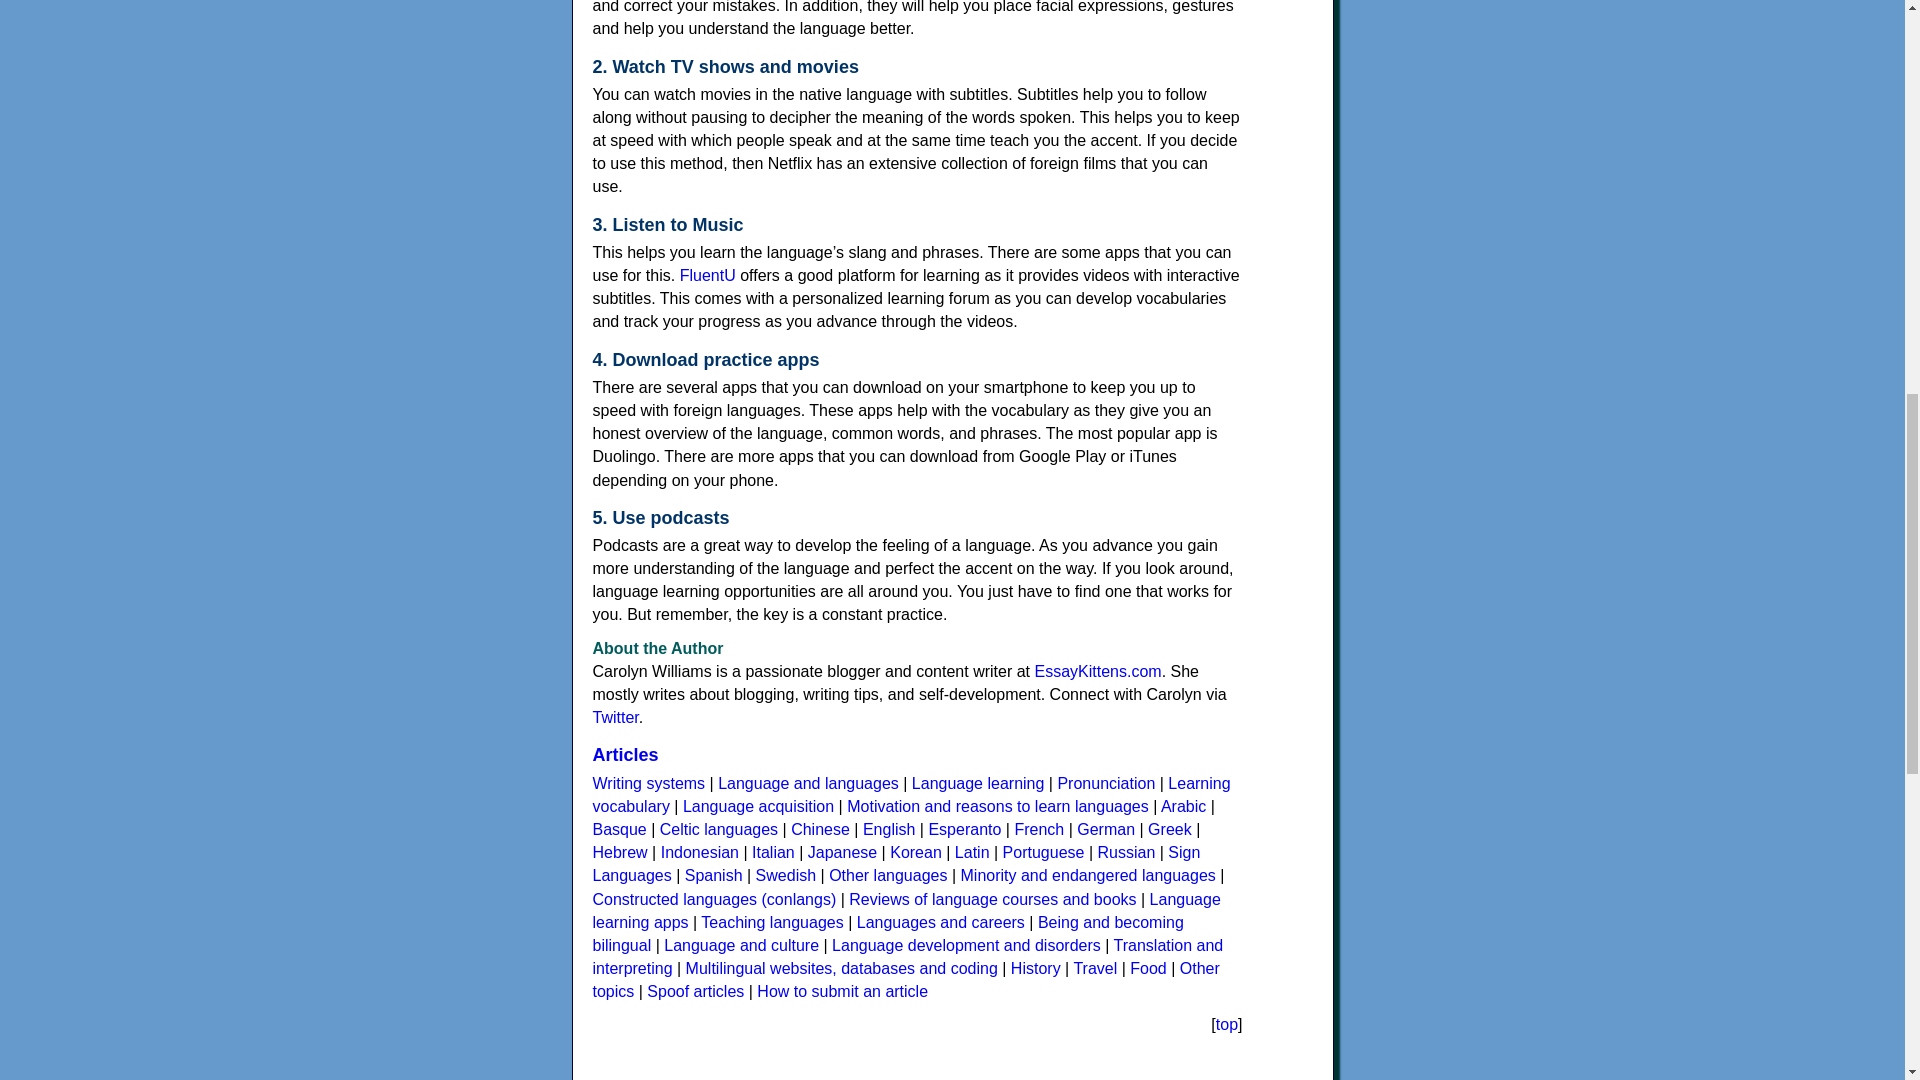 Image resolution: width=1920 pixels, height=1080 pixels. Describe the element at coordinates (648, 783) in the screenshot. I see `Writing systems` at that location.